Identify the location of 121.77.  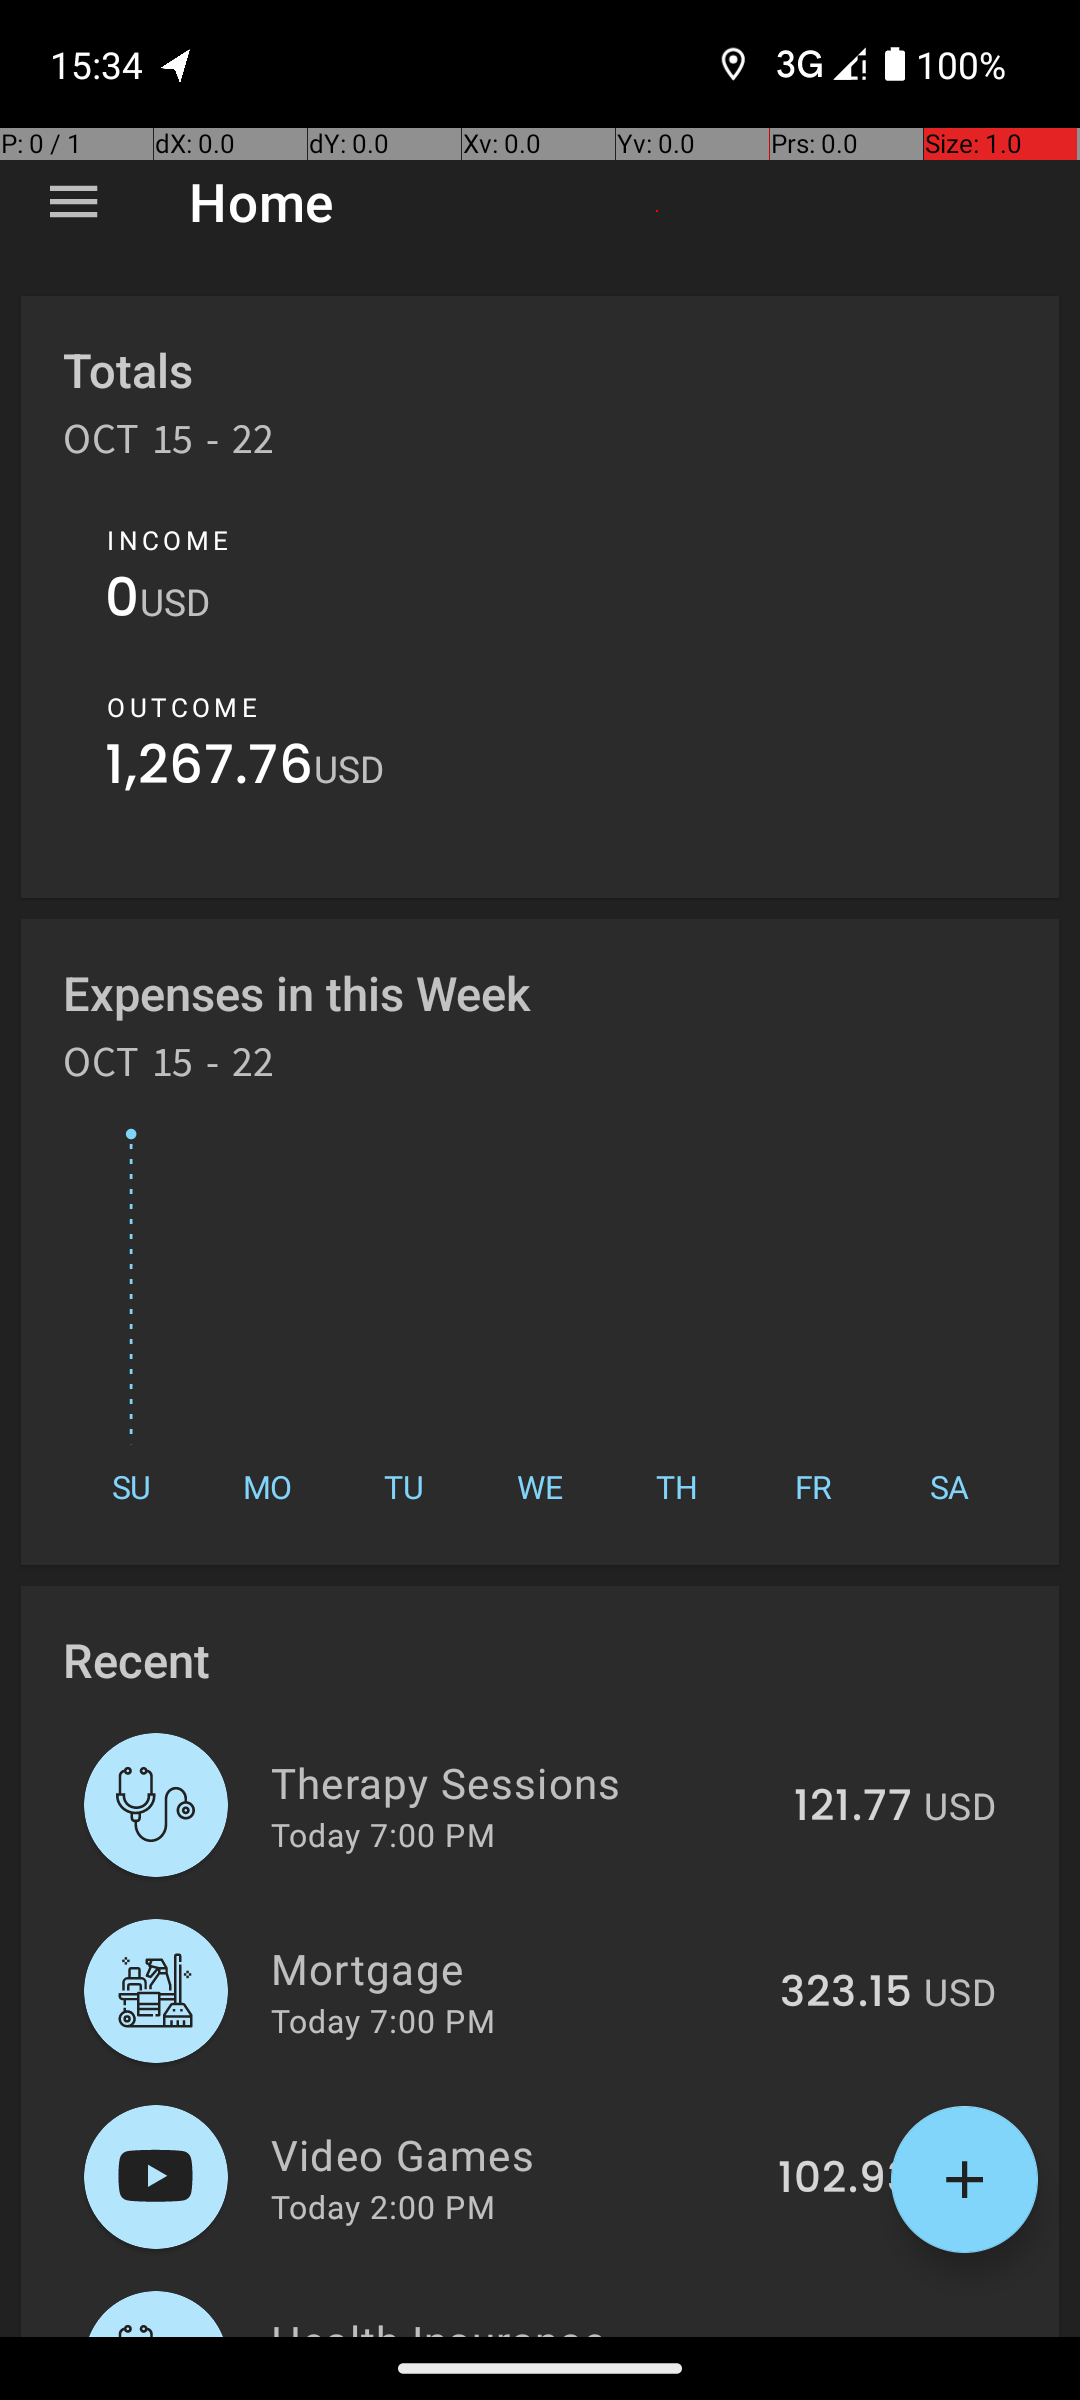
(853, 1807).